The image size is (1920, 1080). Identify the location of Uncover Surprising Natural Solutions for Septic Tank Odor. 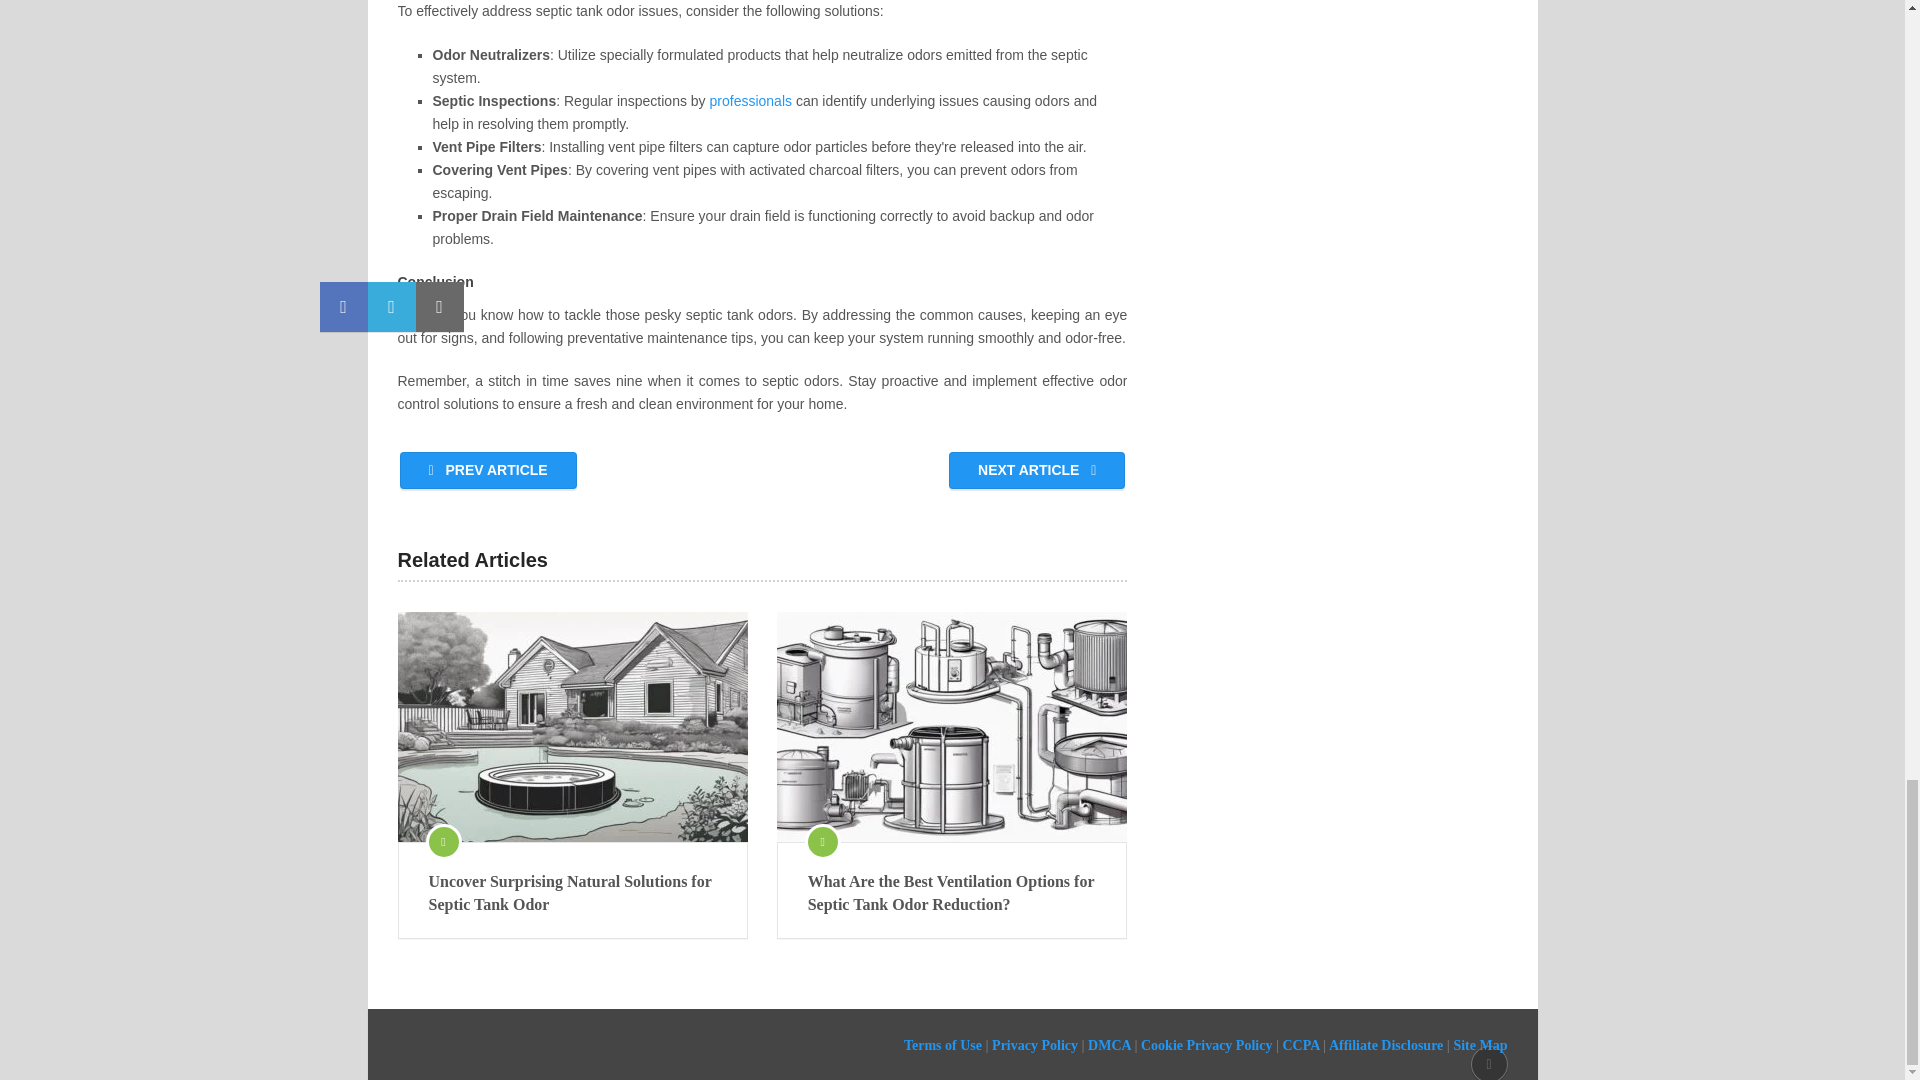
(572, 892).